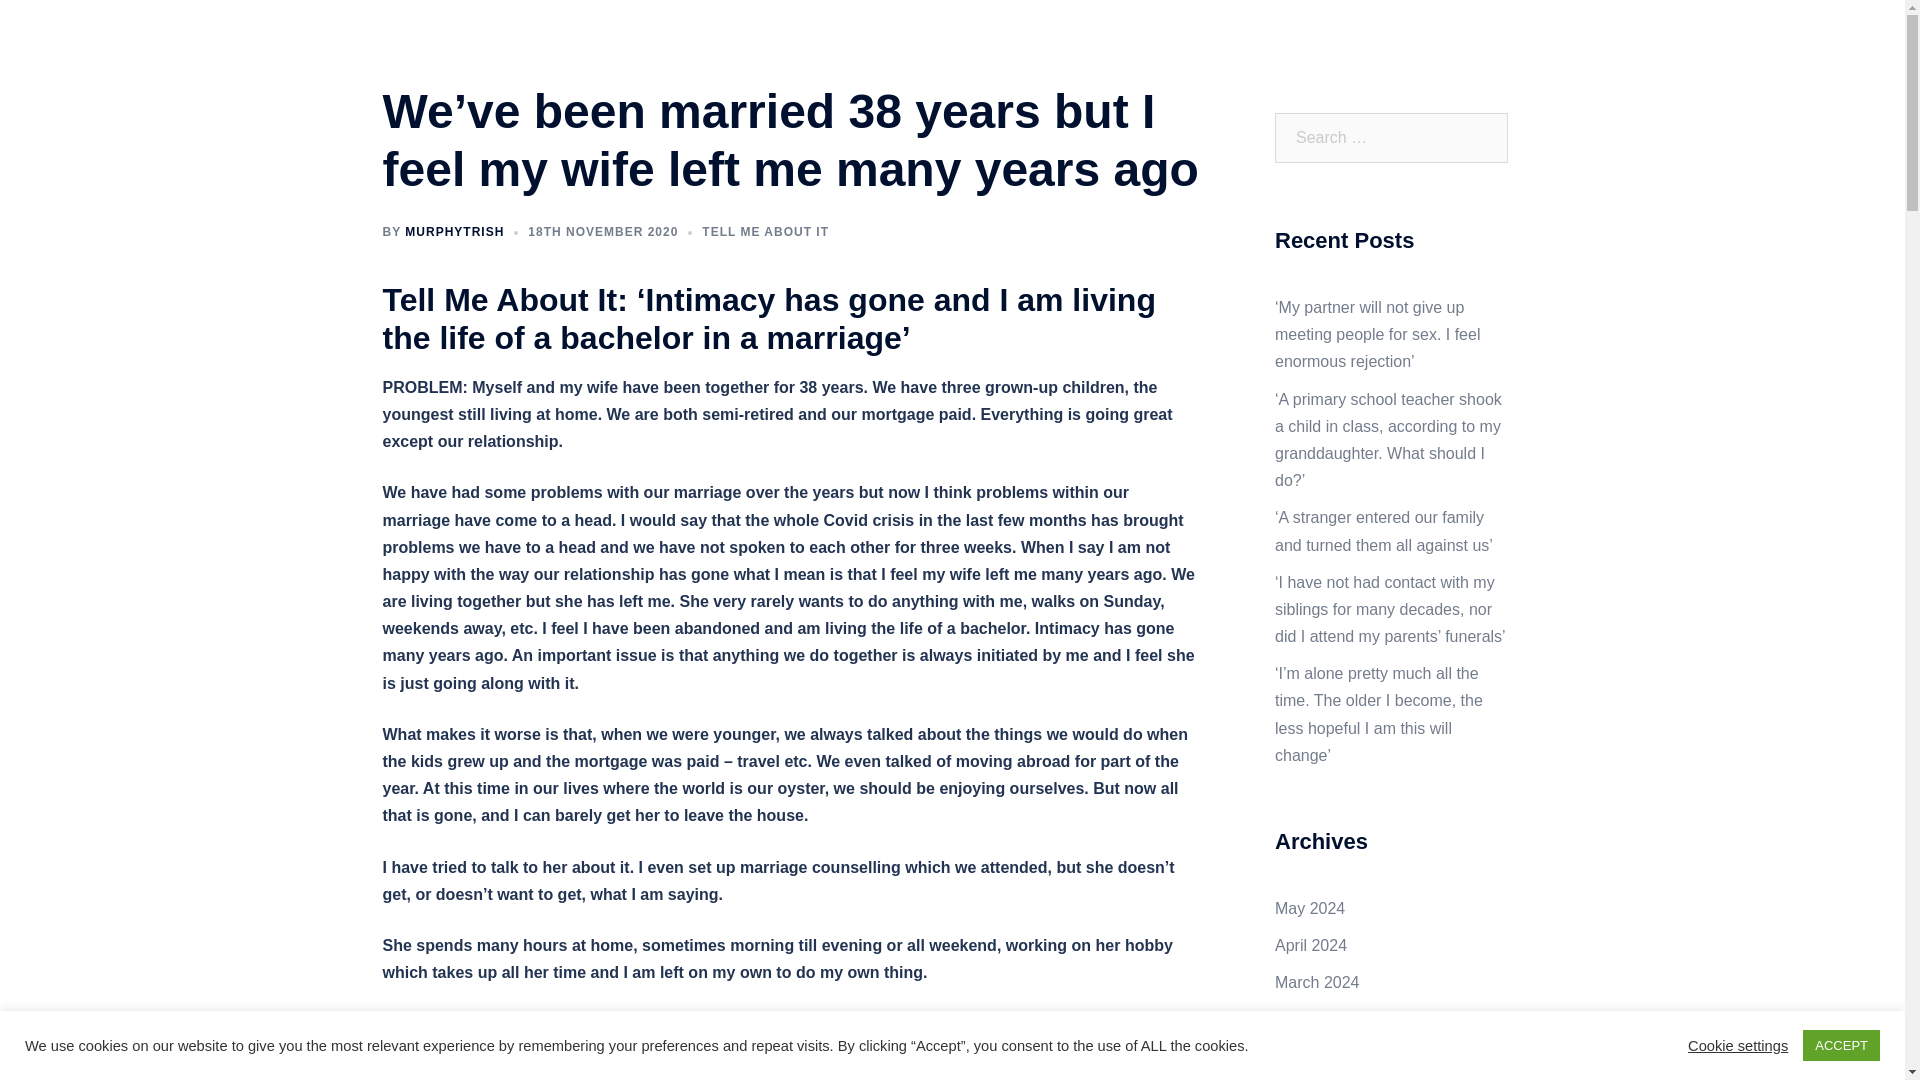  I want to click on Contact, so click(1483, 58).